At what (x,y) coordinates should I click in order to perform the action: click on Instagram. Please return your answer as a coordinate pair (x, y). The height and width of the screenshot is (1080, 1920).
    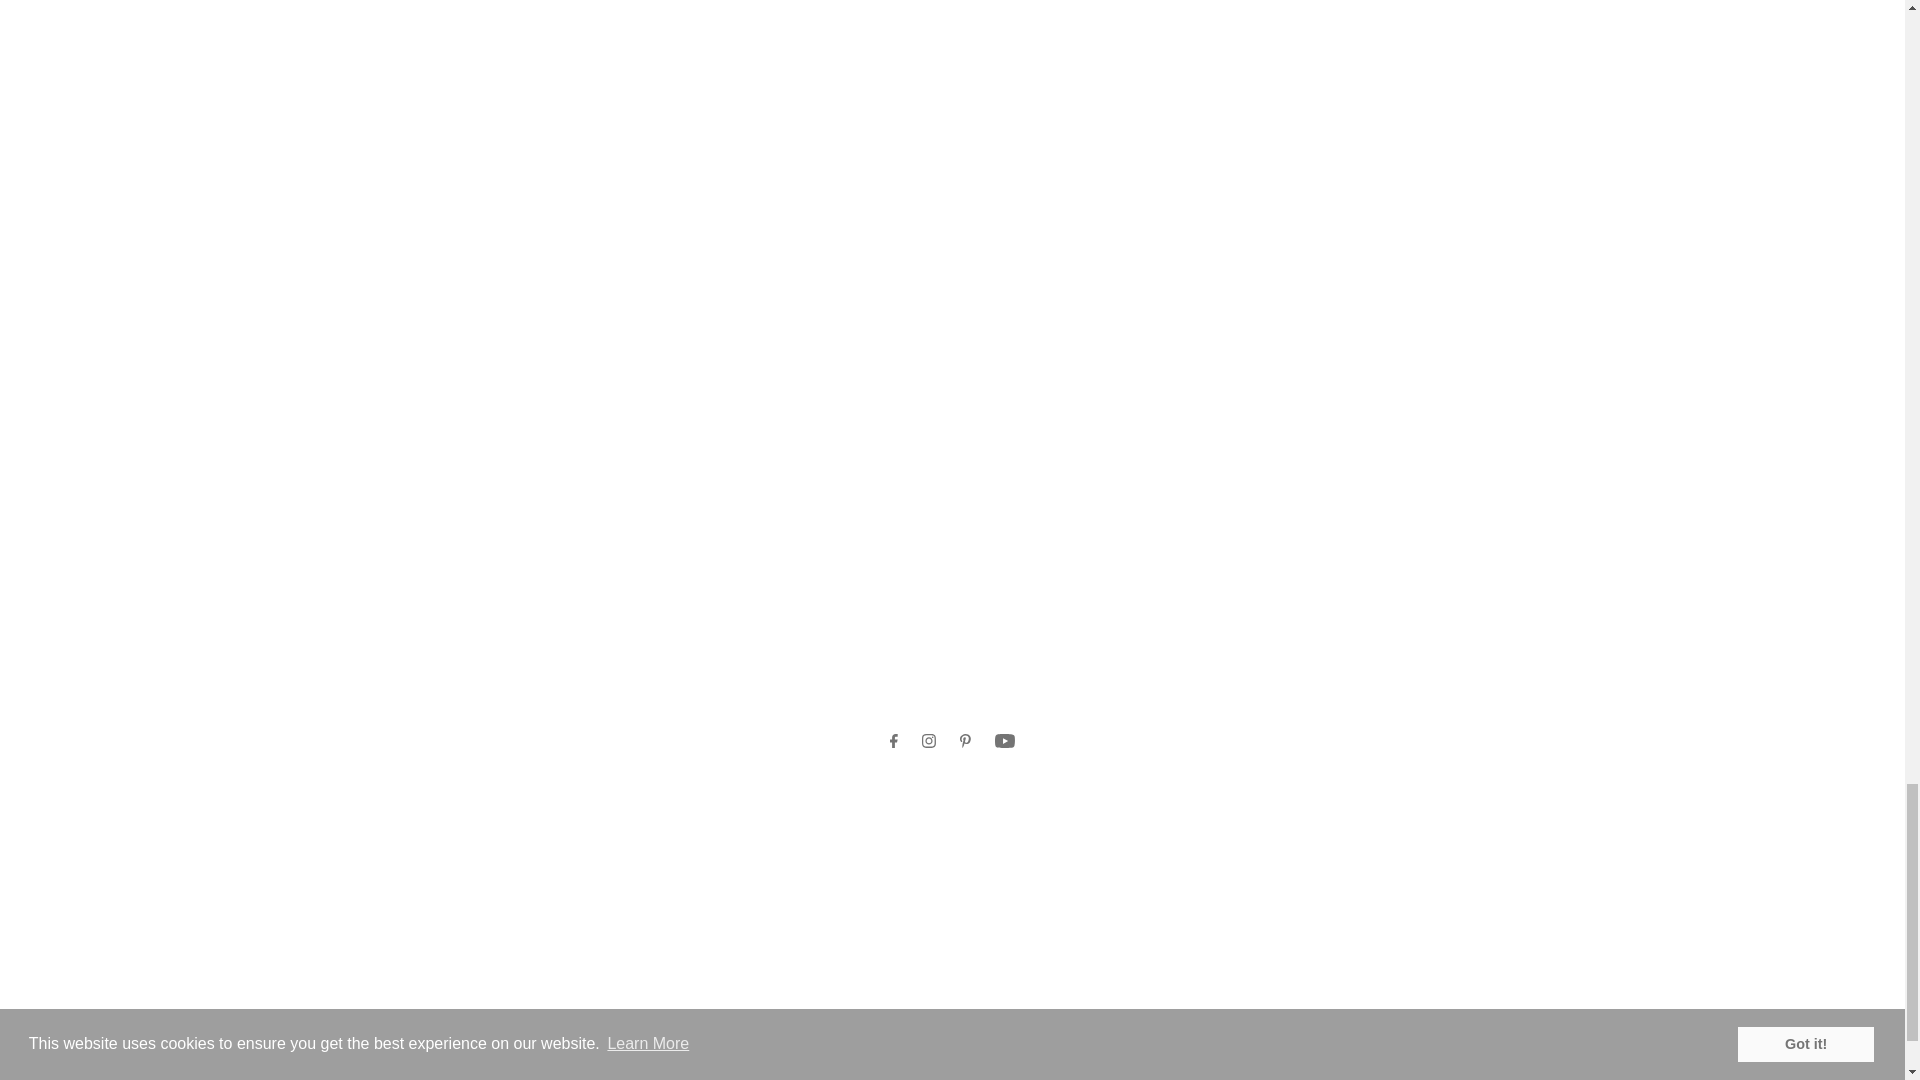
    Looking at the image, I should click on (928, 740).